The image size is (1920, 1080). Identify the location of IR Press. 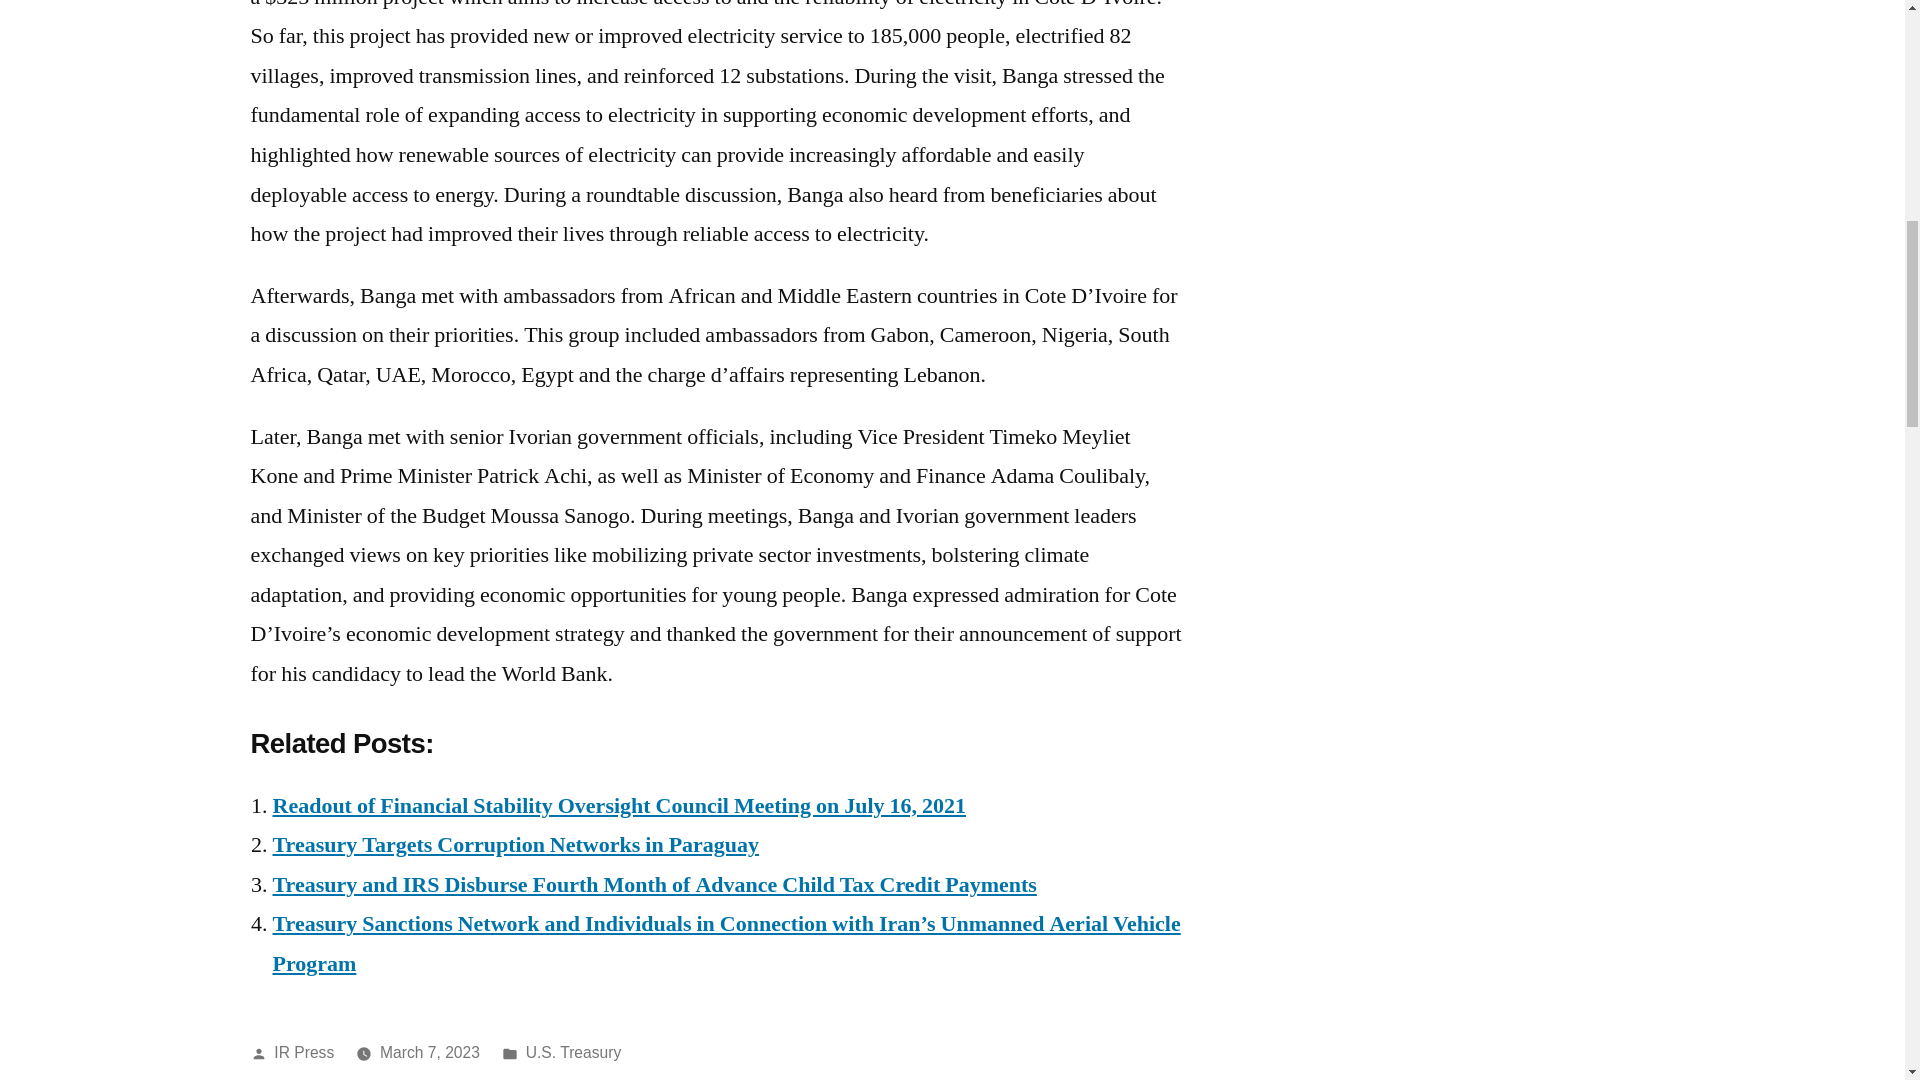
(304, 1052).